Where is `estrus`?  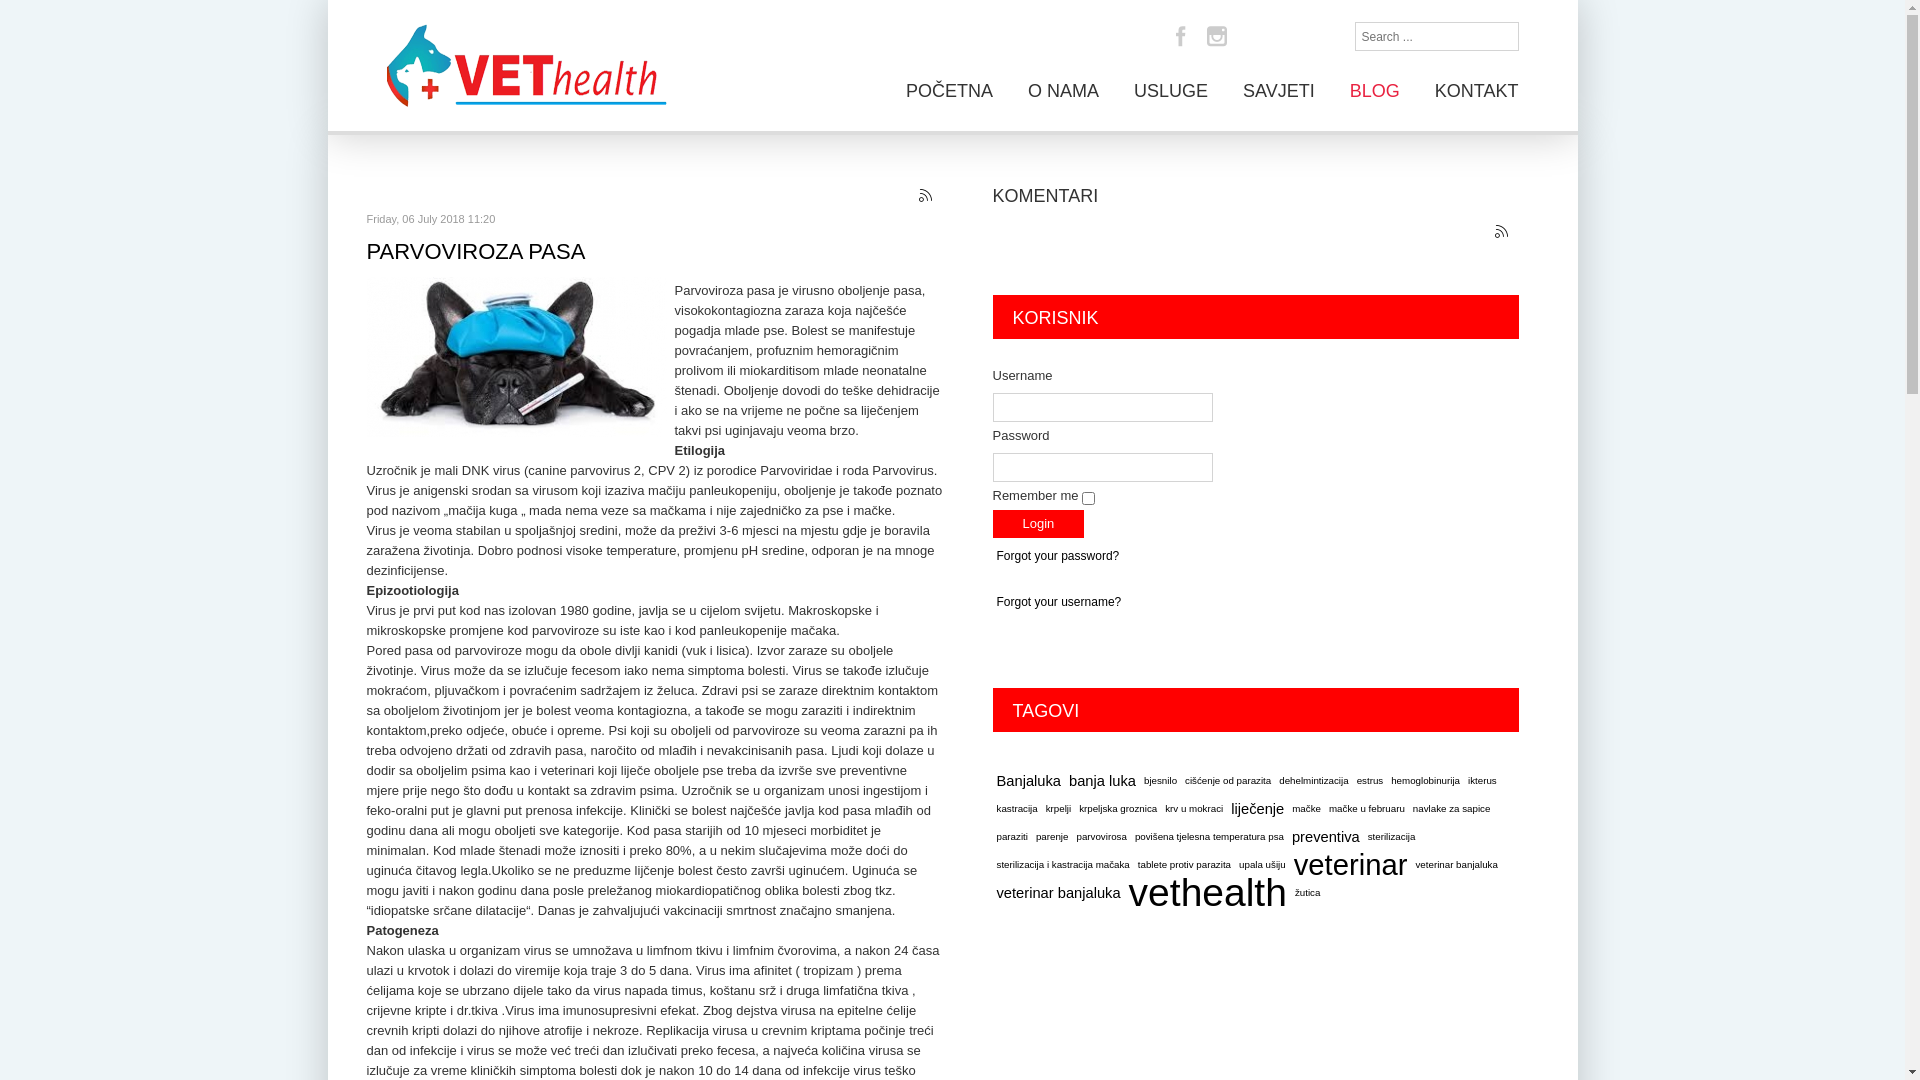 estrus is located at coordinates (1370, 781).